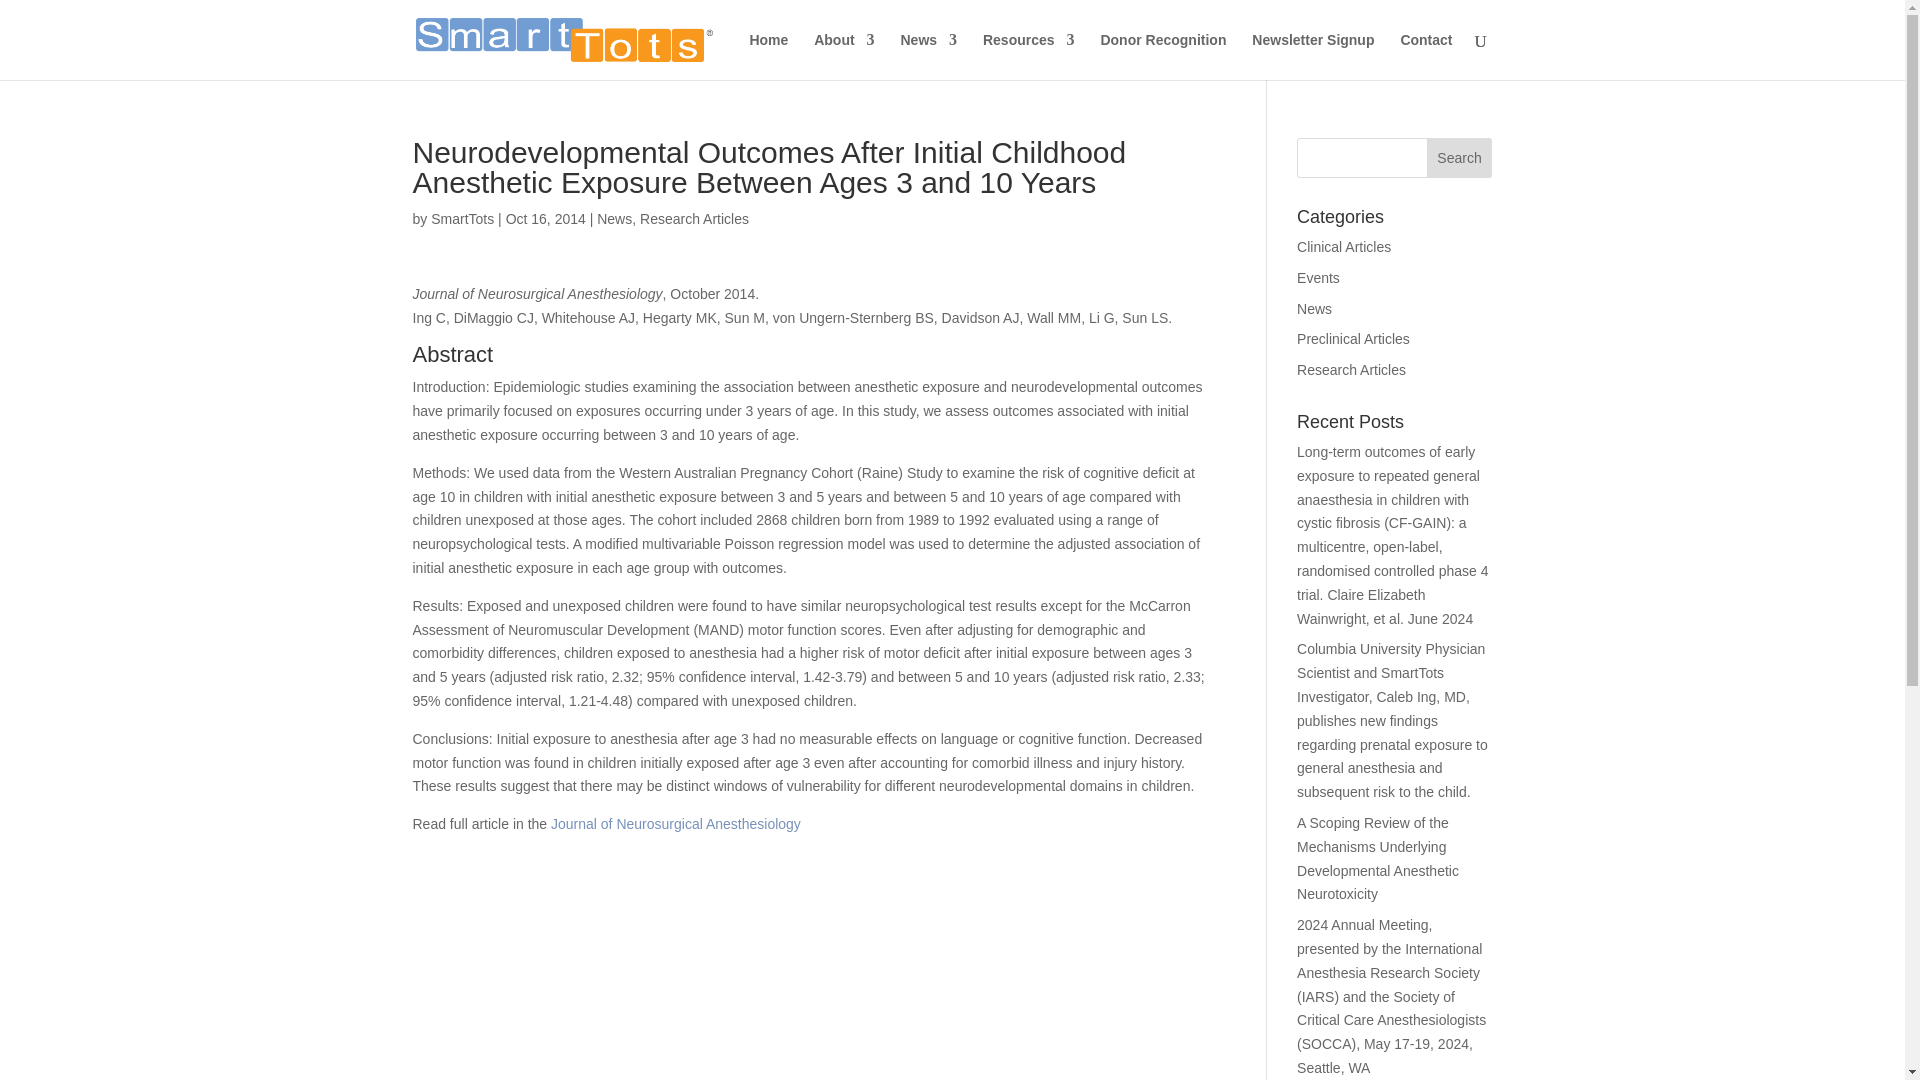  Describe the element at coordinates (928, 56) in the screenshot. I see `News` at that location.